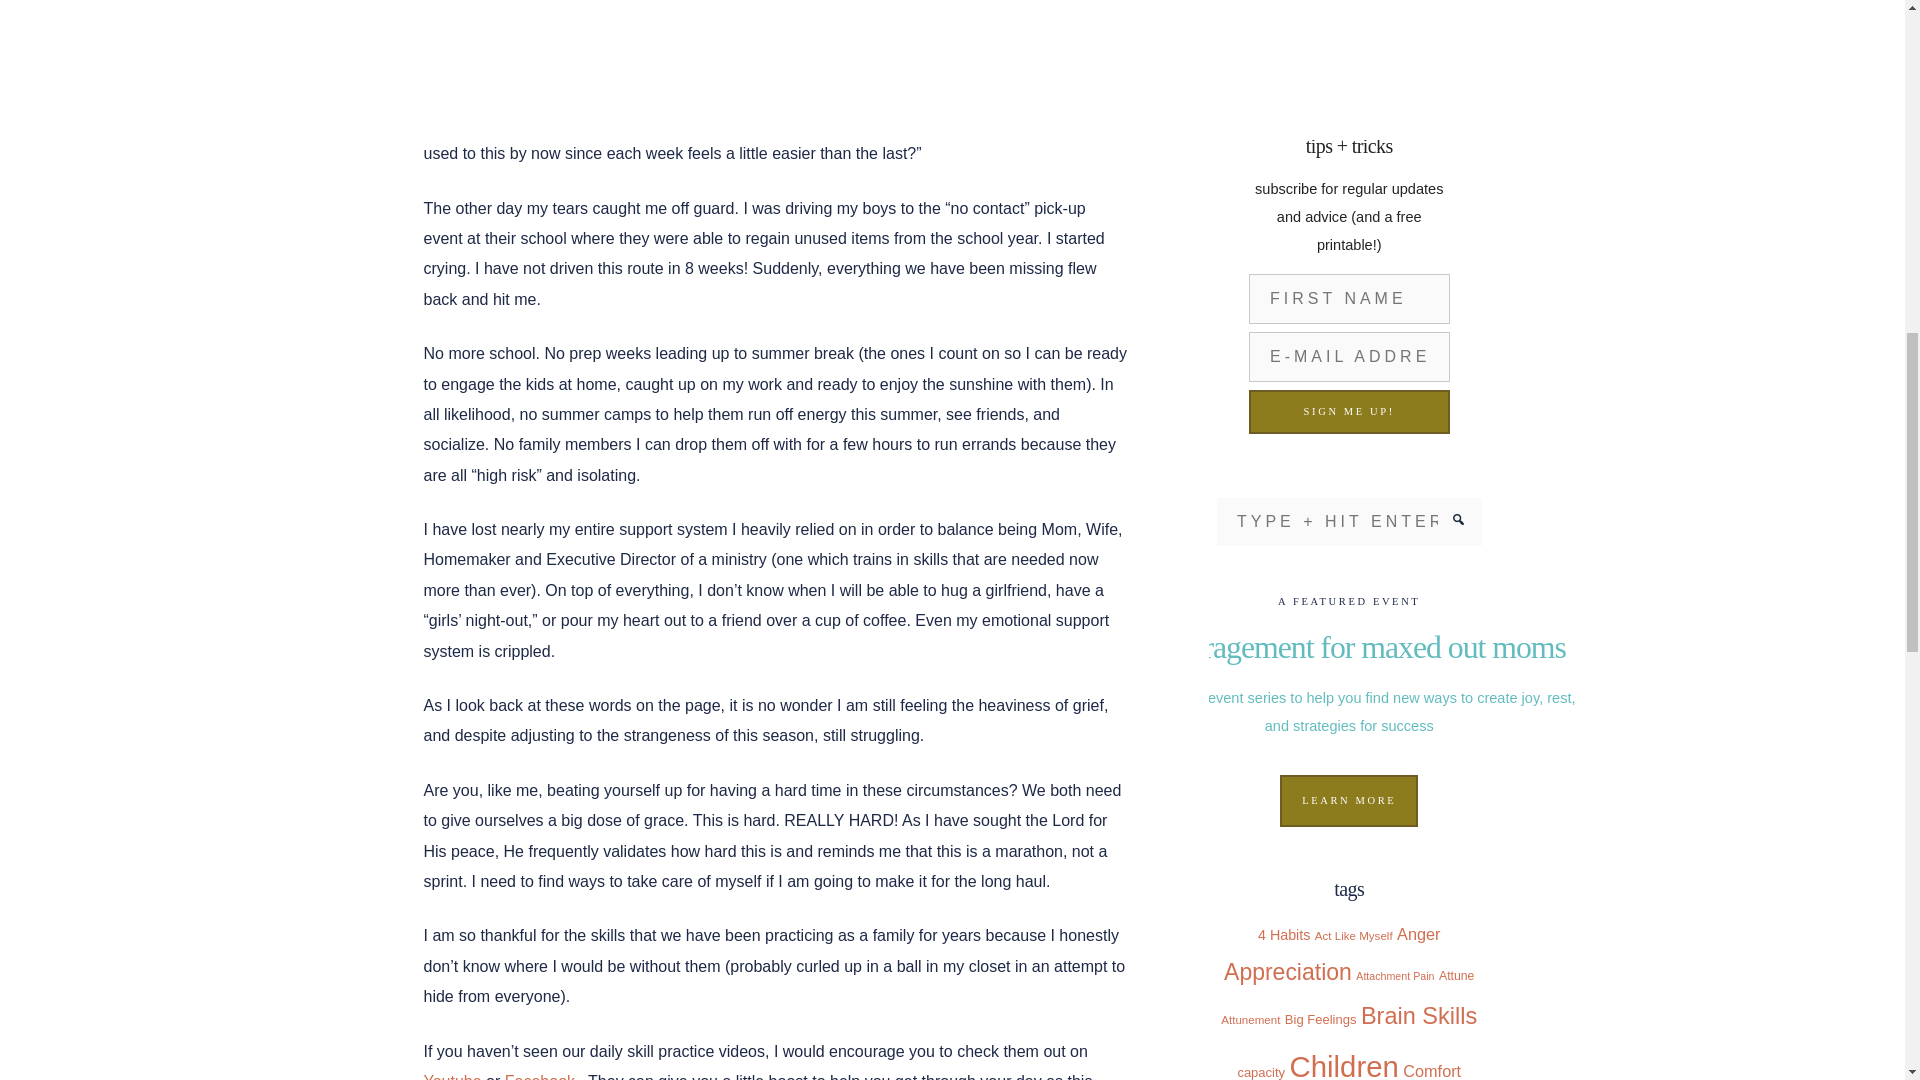 The height and width of the screenshot is (1080, 1920). I want to click on Attunement, so click(1250, 1020).